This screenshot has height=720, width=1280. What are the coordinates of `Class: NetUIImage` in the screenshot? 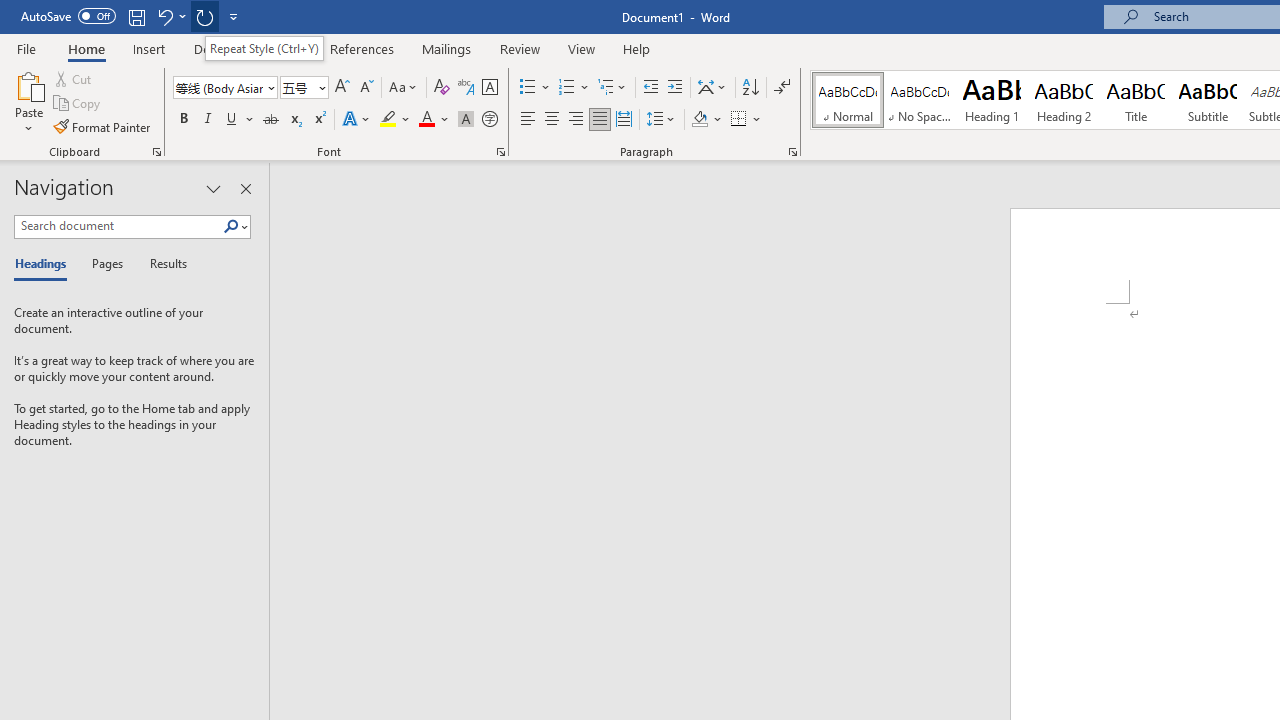 It's located at (232, 226).